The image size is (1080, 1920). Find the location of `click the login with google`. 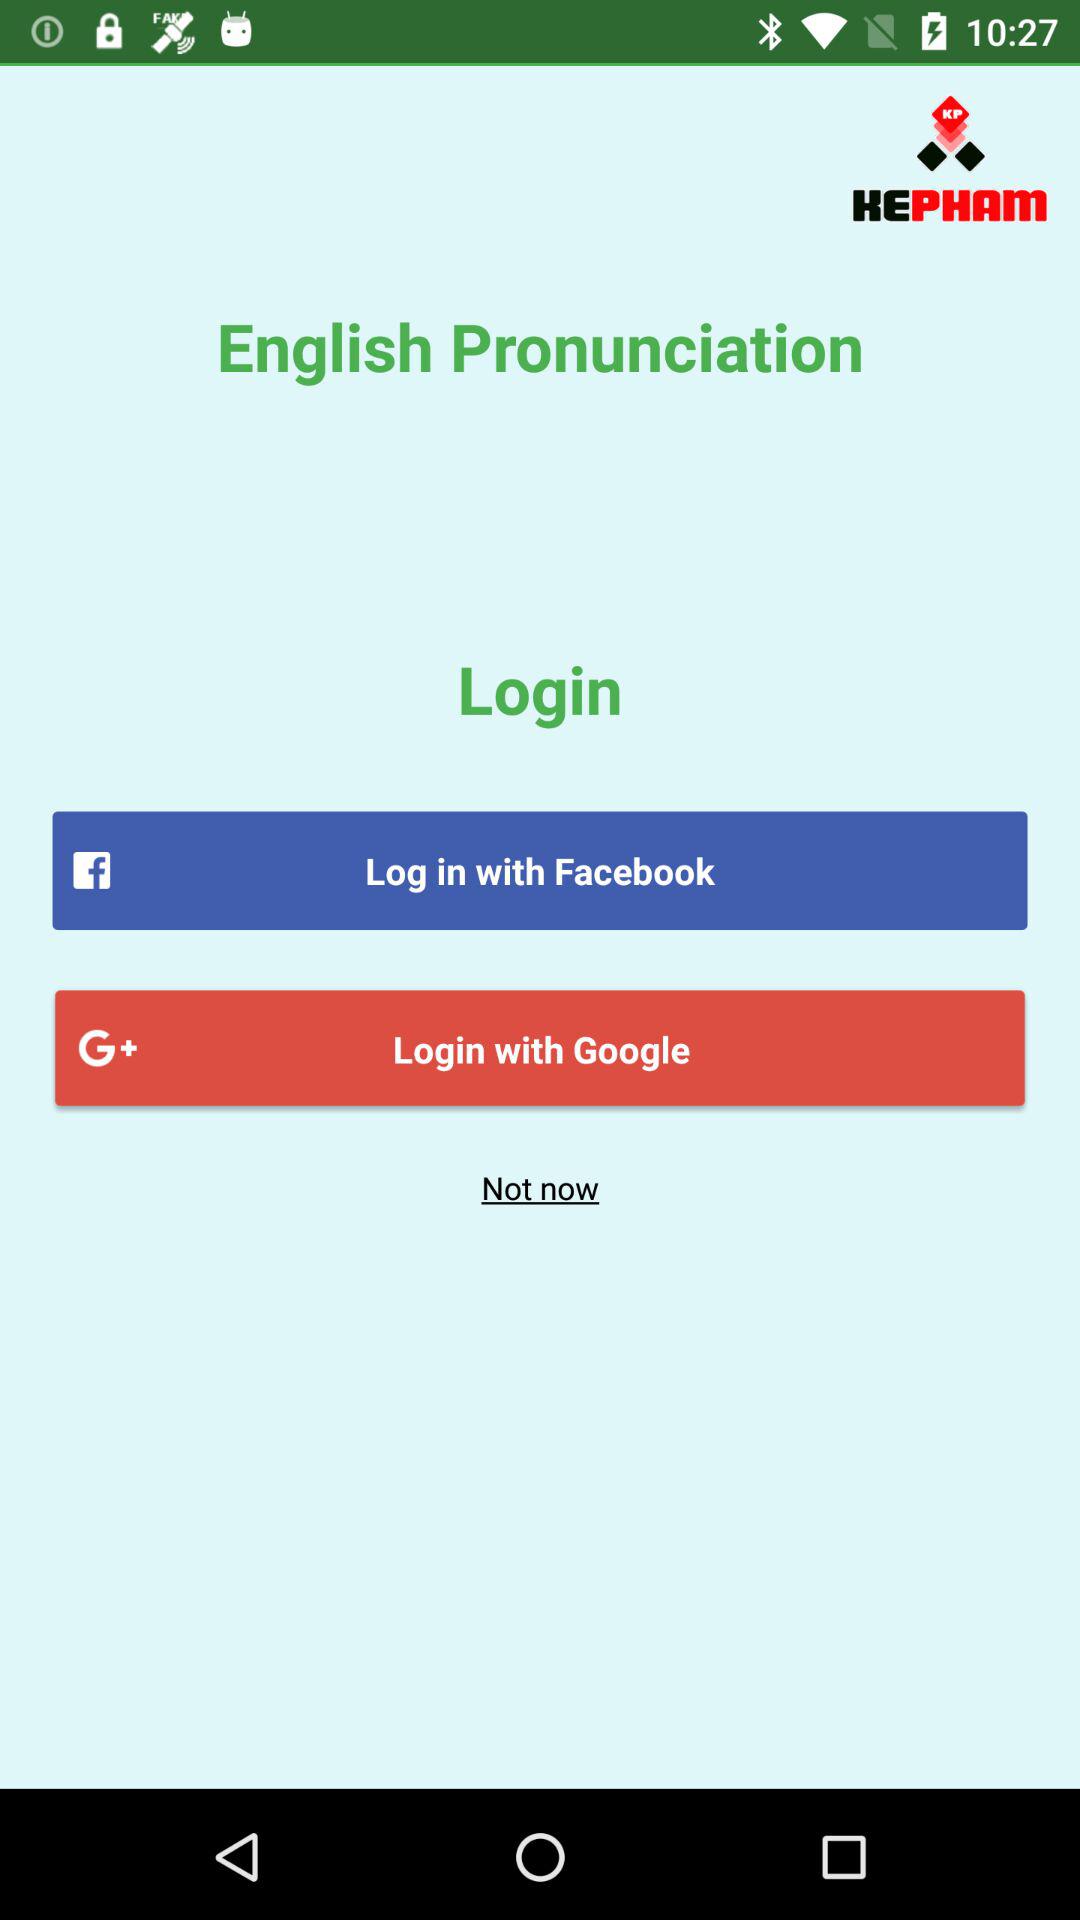

click the login with google is located at coordinates (540, 1048).